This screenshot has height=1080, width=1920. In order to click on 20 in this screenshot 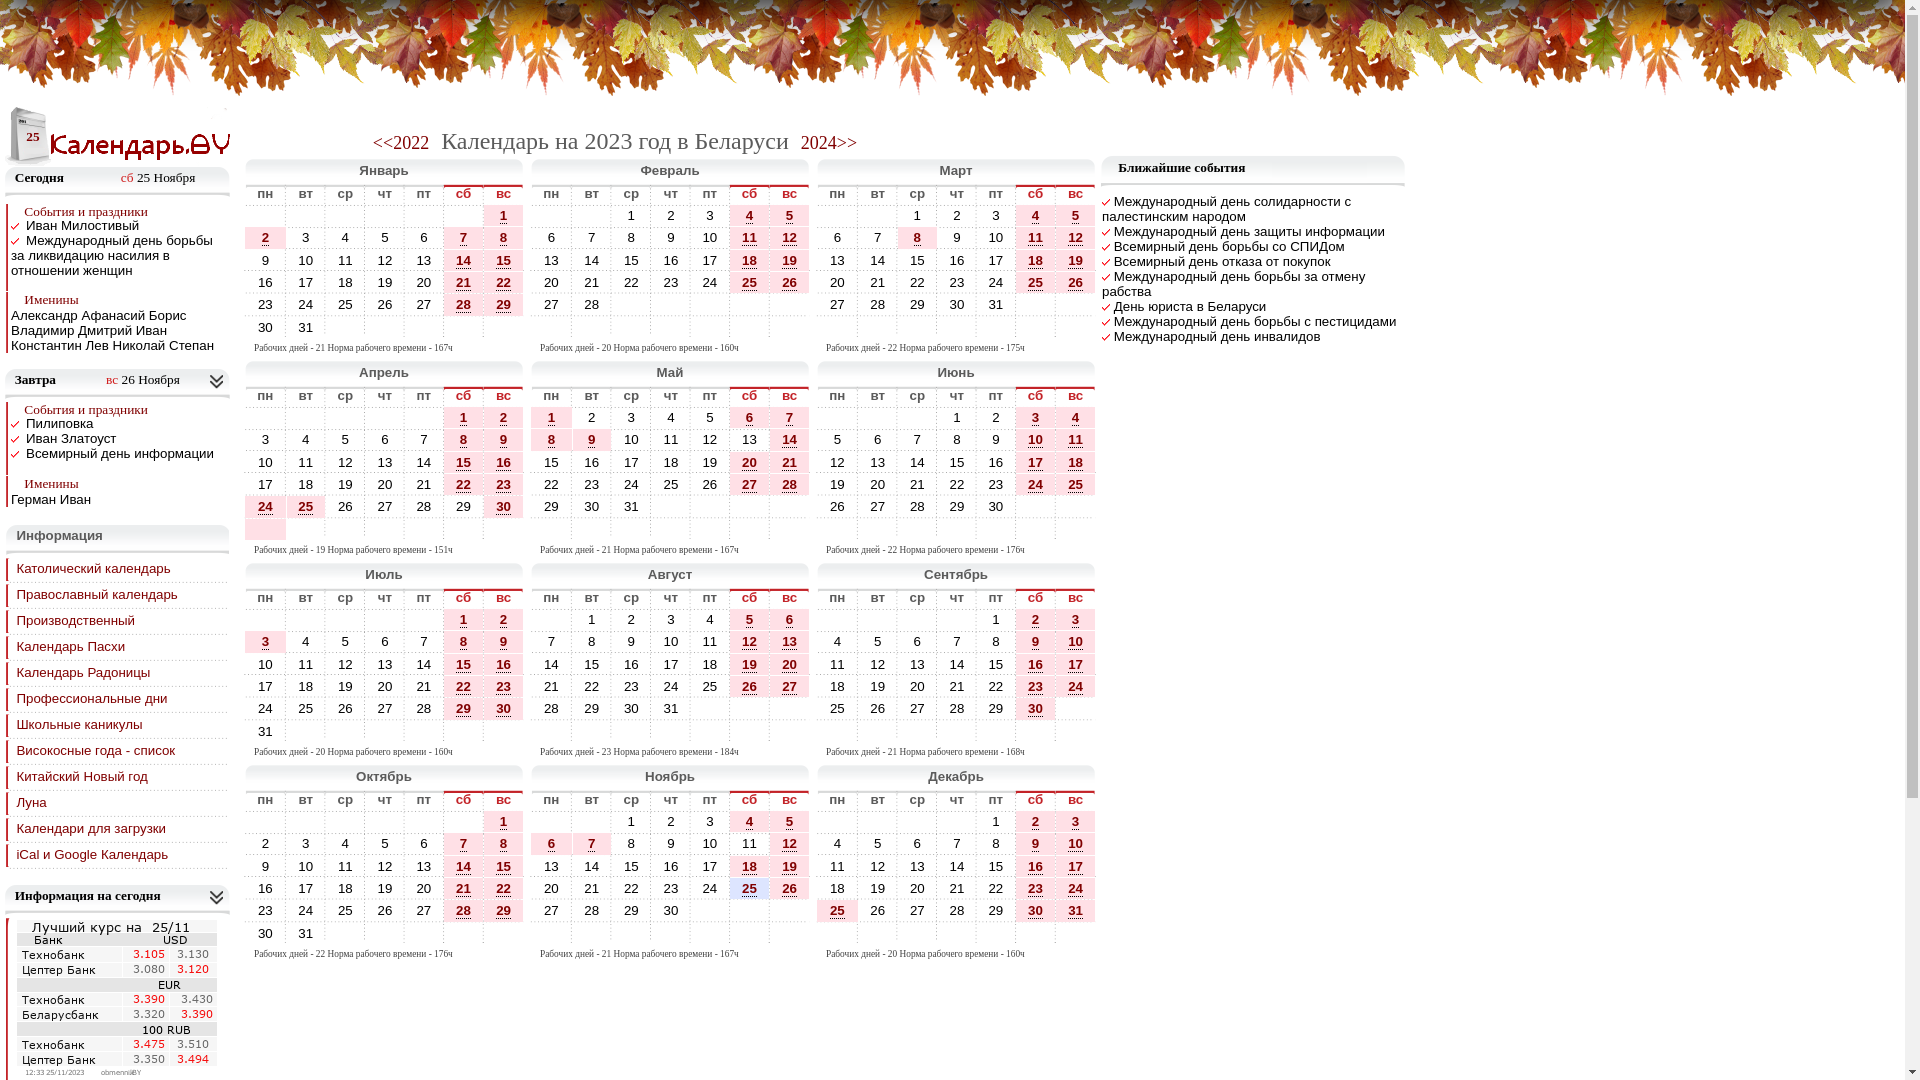, I will do `click(918, 686)`.